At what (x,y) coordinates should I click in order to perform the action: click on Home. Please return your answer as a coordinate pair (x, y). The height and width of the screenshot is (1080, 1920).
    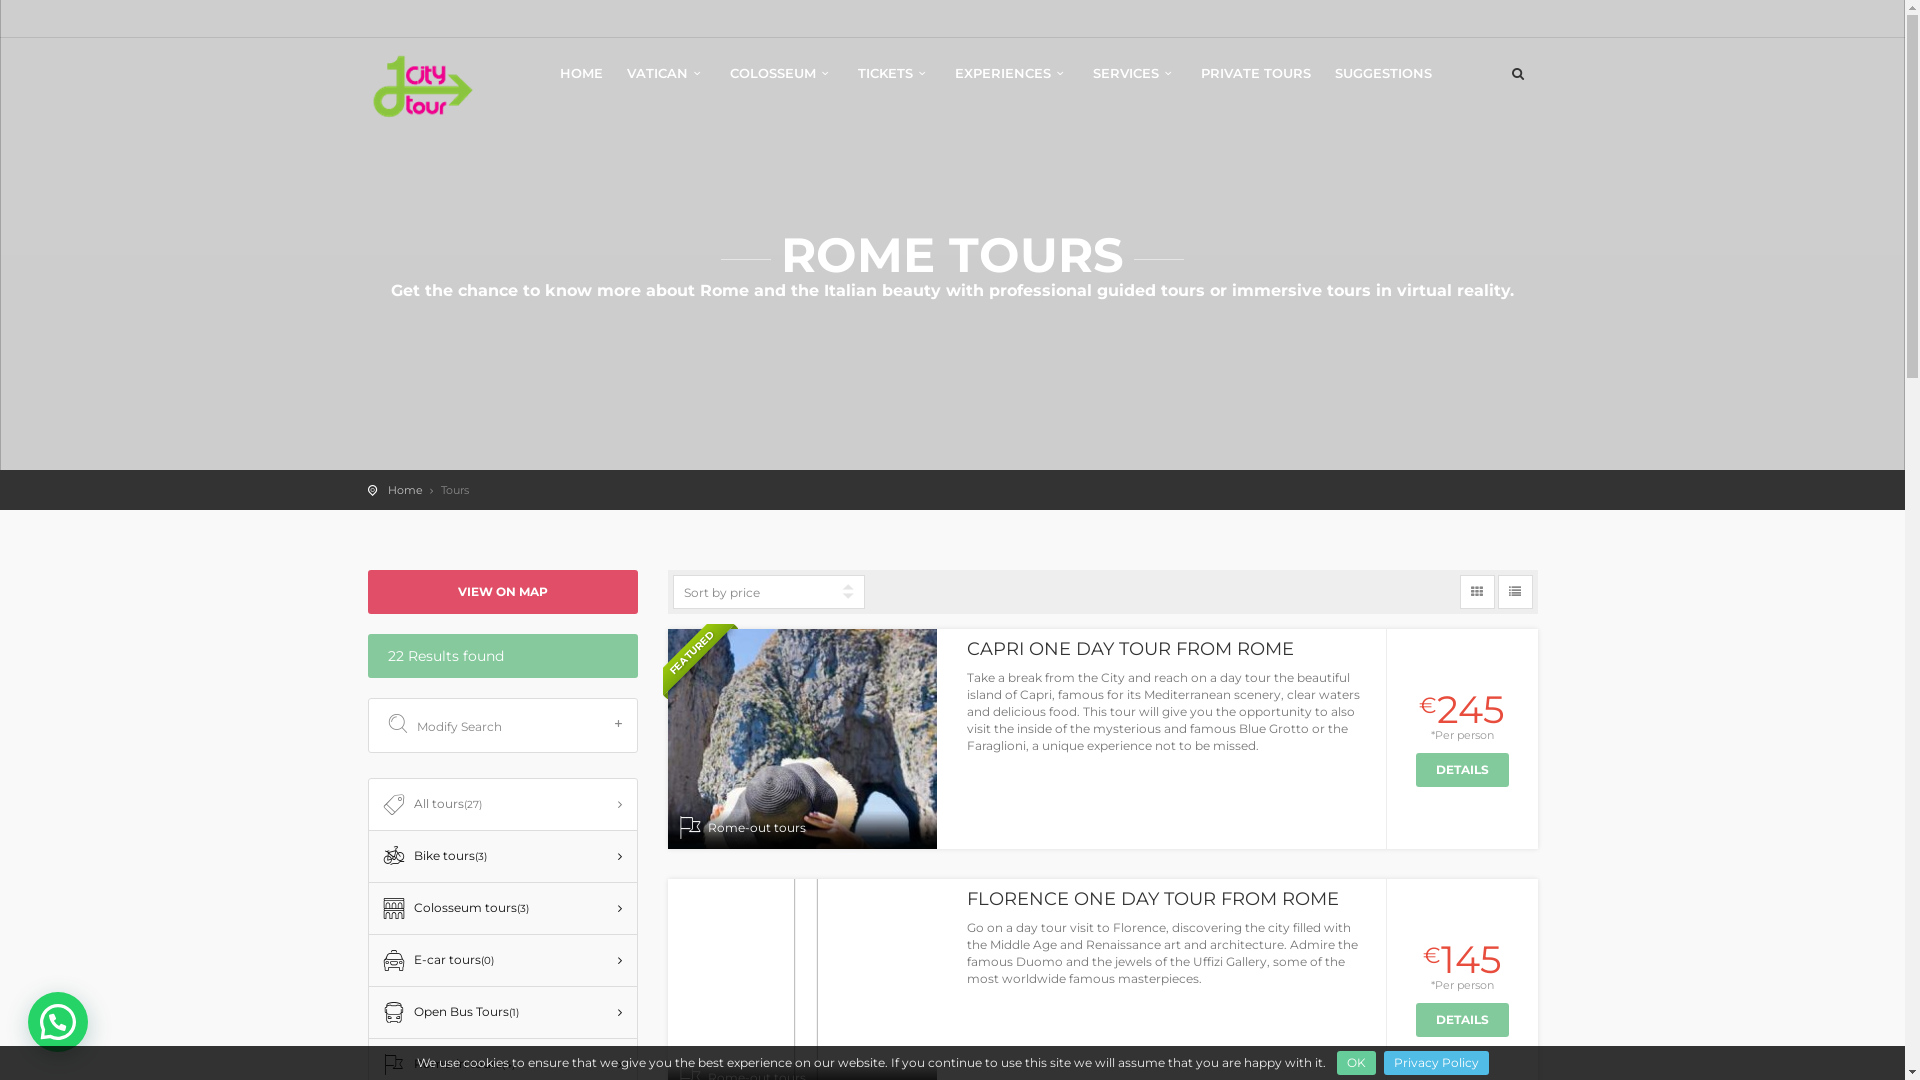
    Looking at the image, I should click on (406, 490).